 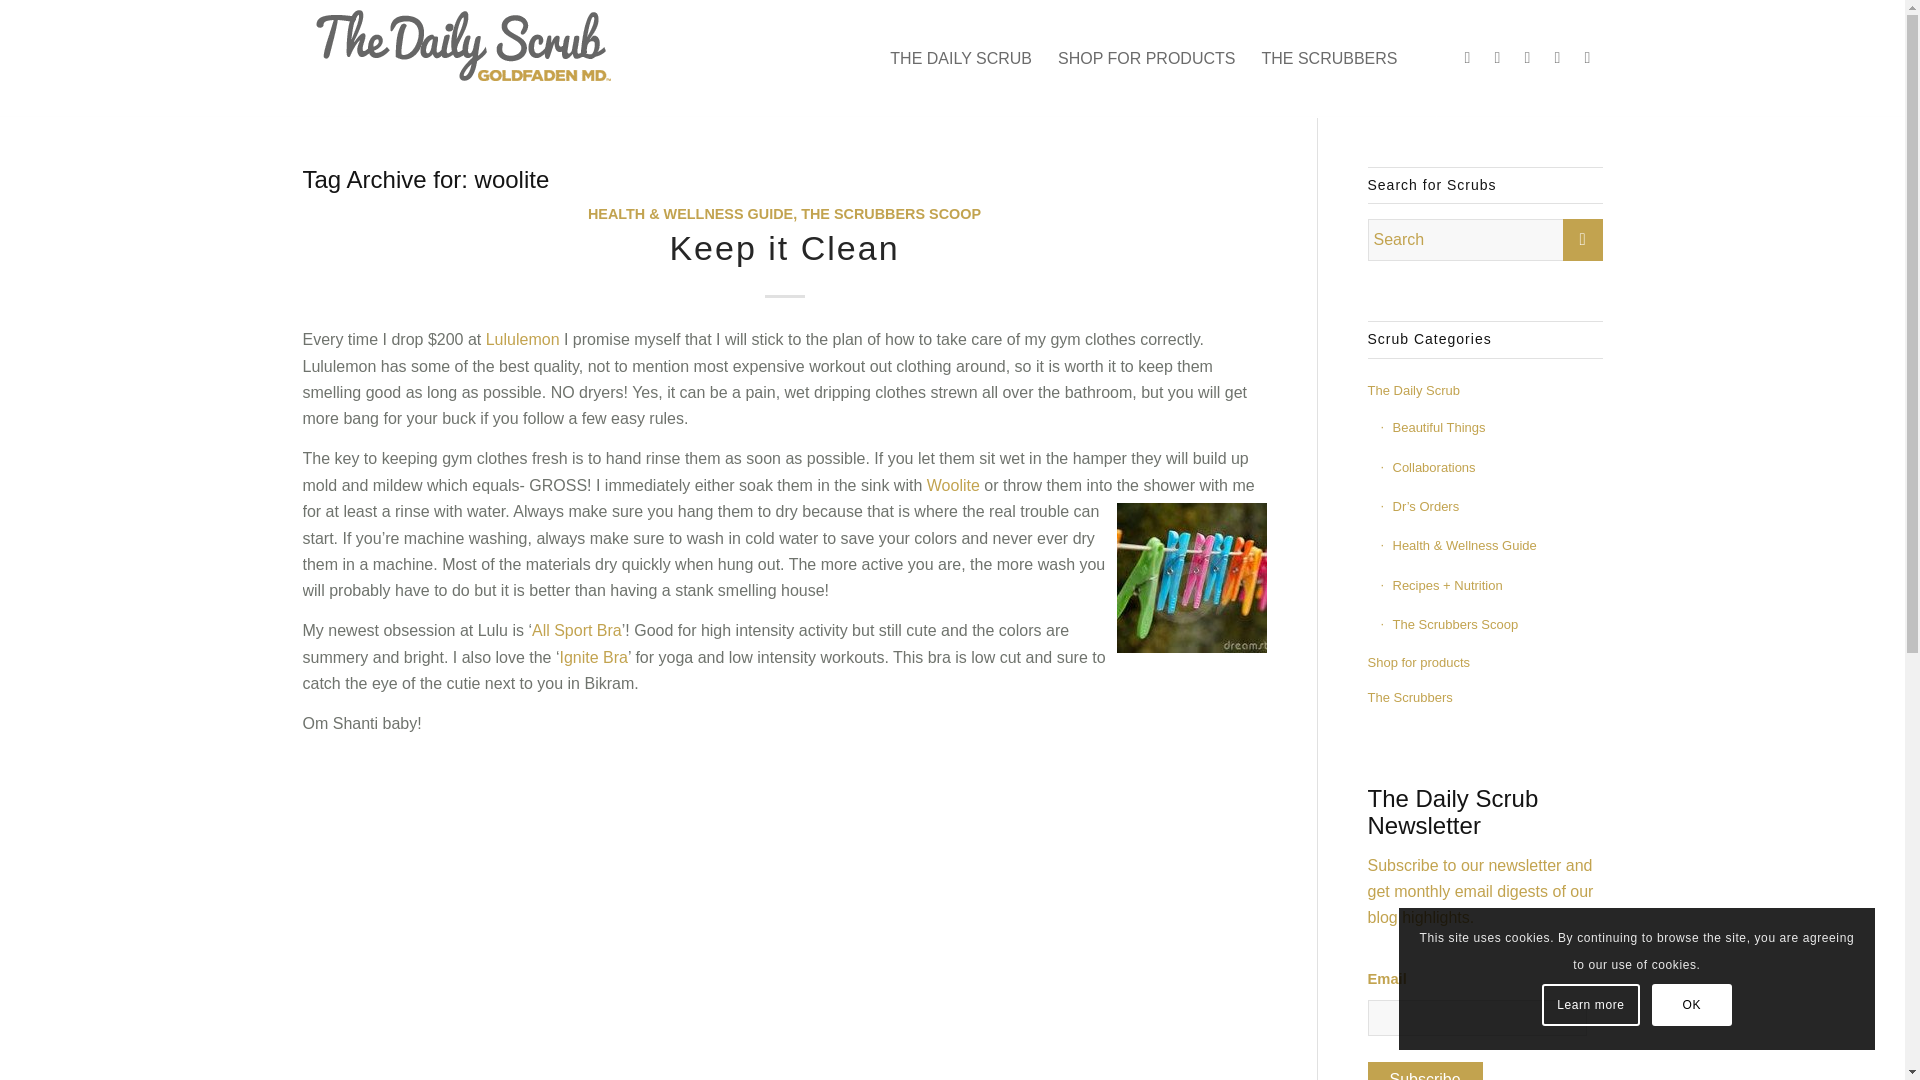 What do you see at coordinates (1146, 58) in the screenshot?
I see `SHOP FOR PRODUCTS` at bounding box center [1146, 58].